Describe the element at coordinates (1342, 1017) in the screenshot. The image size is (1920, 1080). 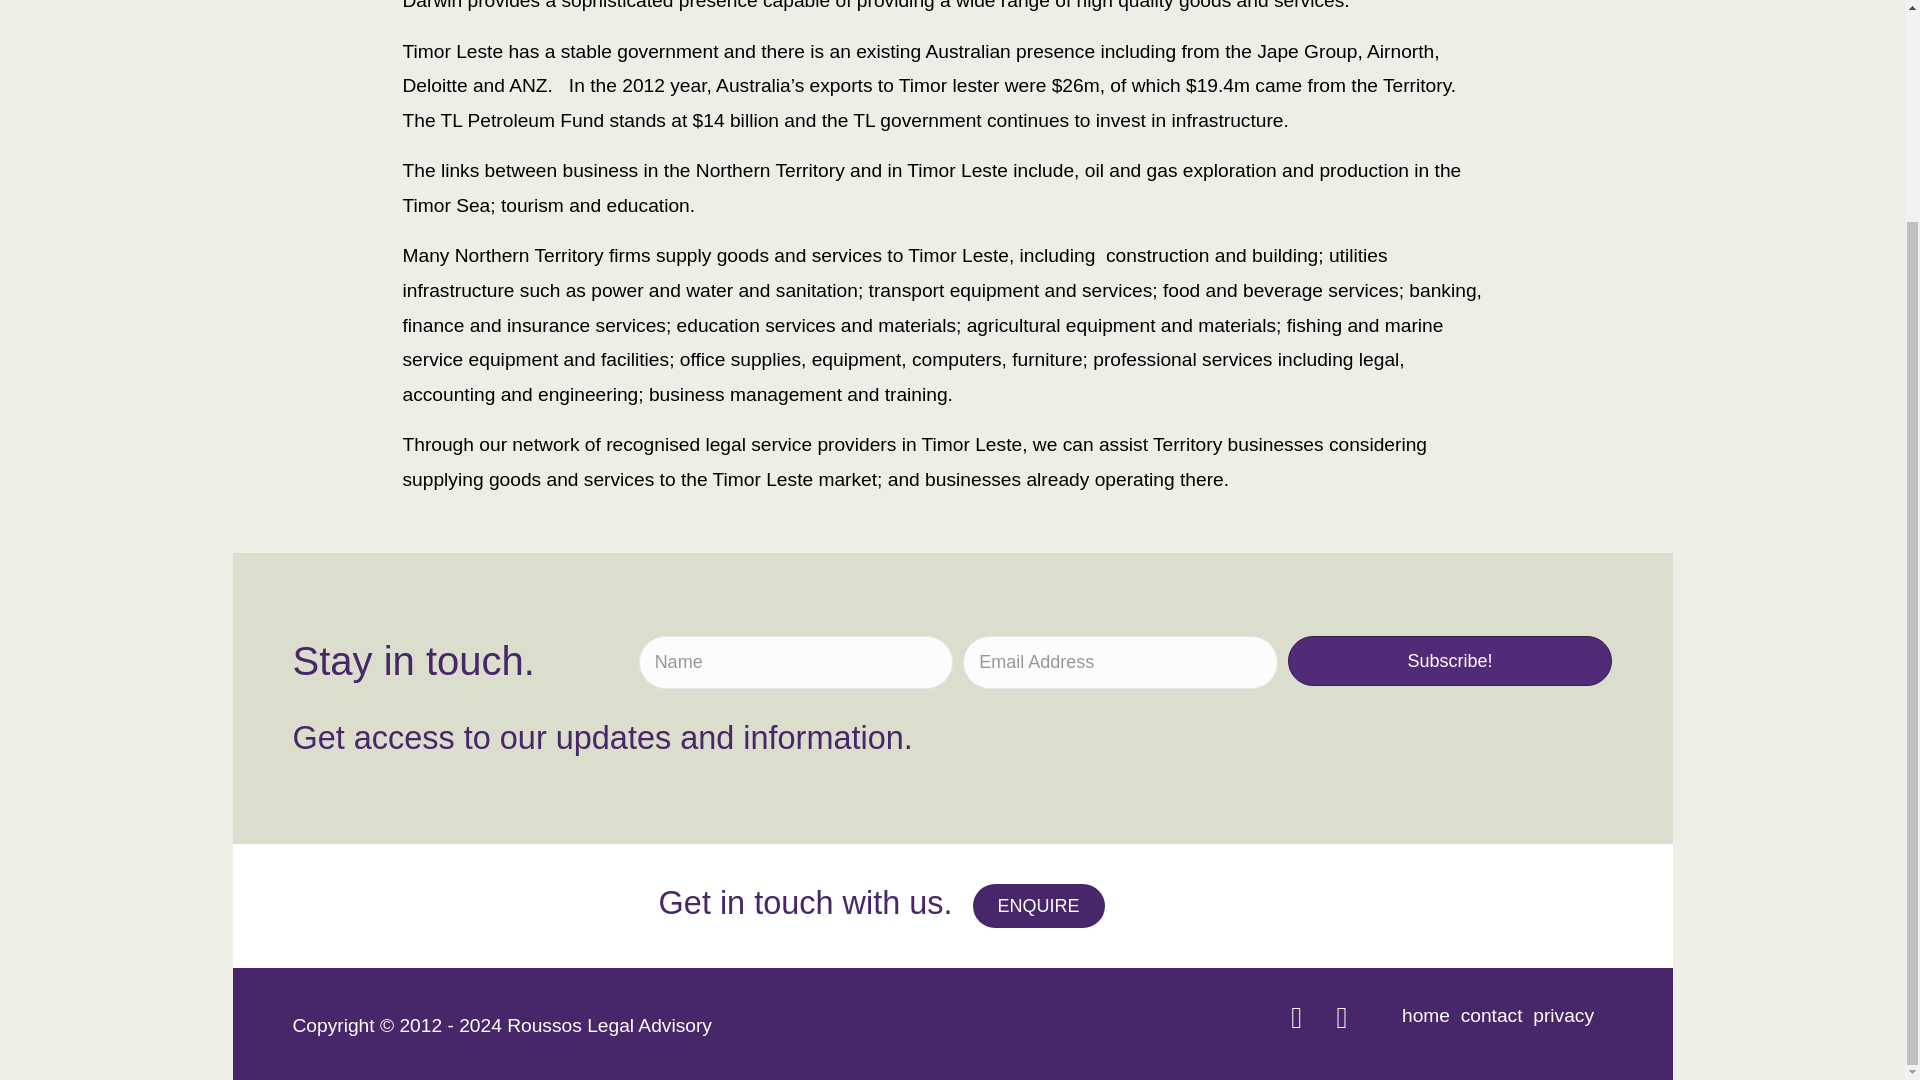
I see `LinkedIn` at that location.